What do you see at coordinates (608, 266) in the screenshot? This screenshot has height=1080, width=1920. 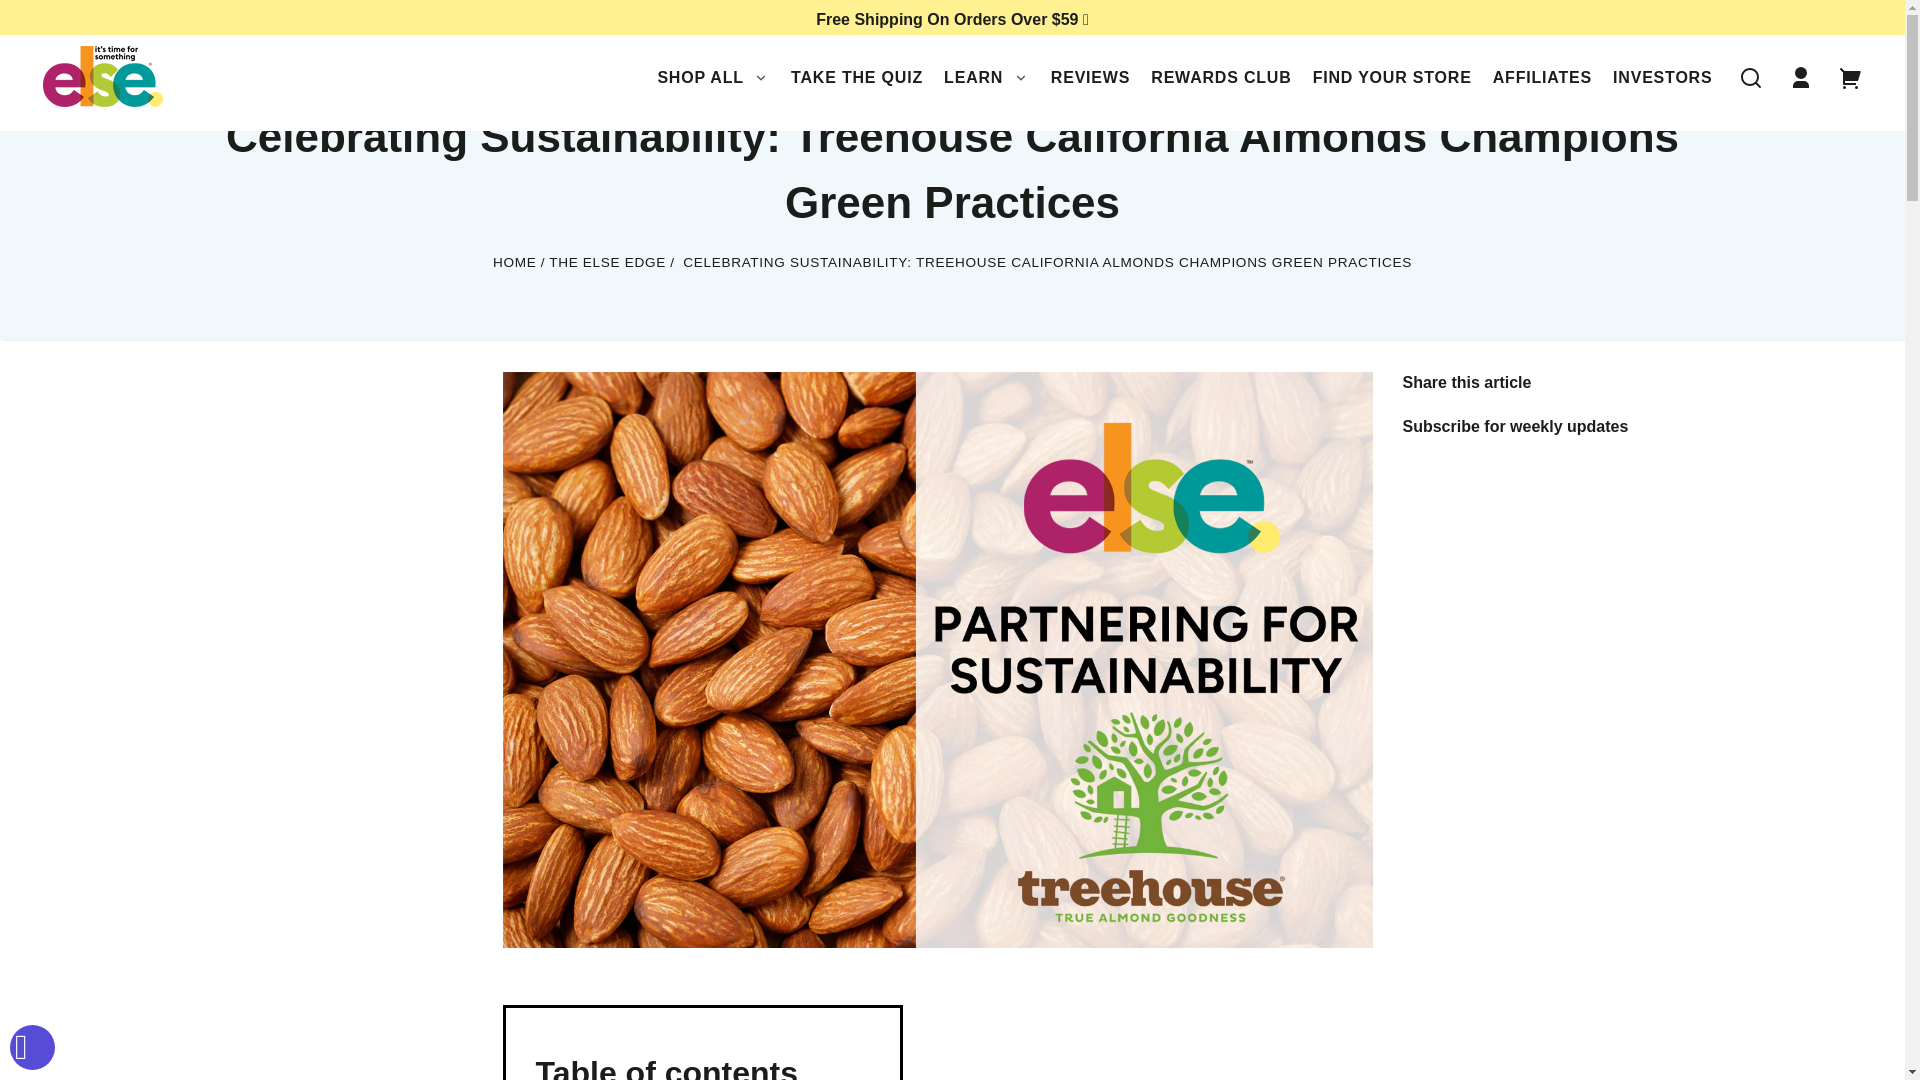 I see `THE ELSE EDGE` at bounding box center [608, 266].